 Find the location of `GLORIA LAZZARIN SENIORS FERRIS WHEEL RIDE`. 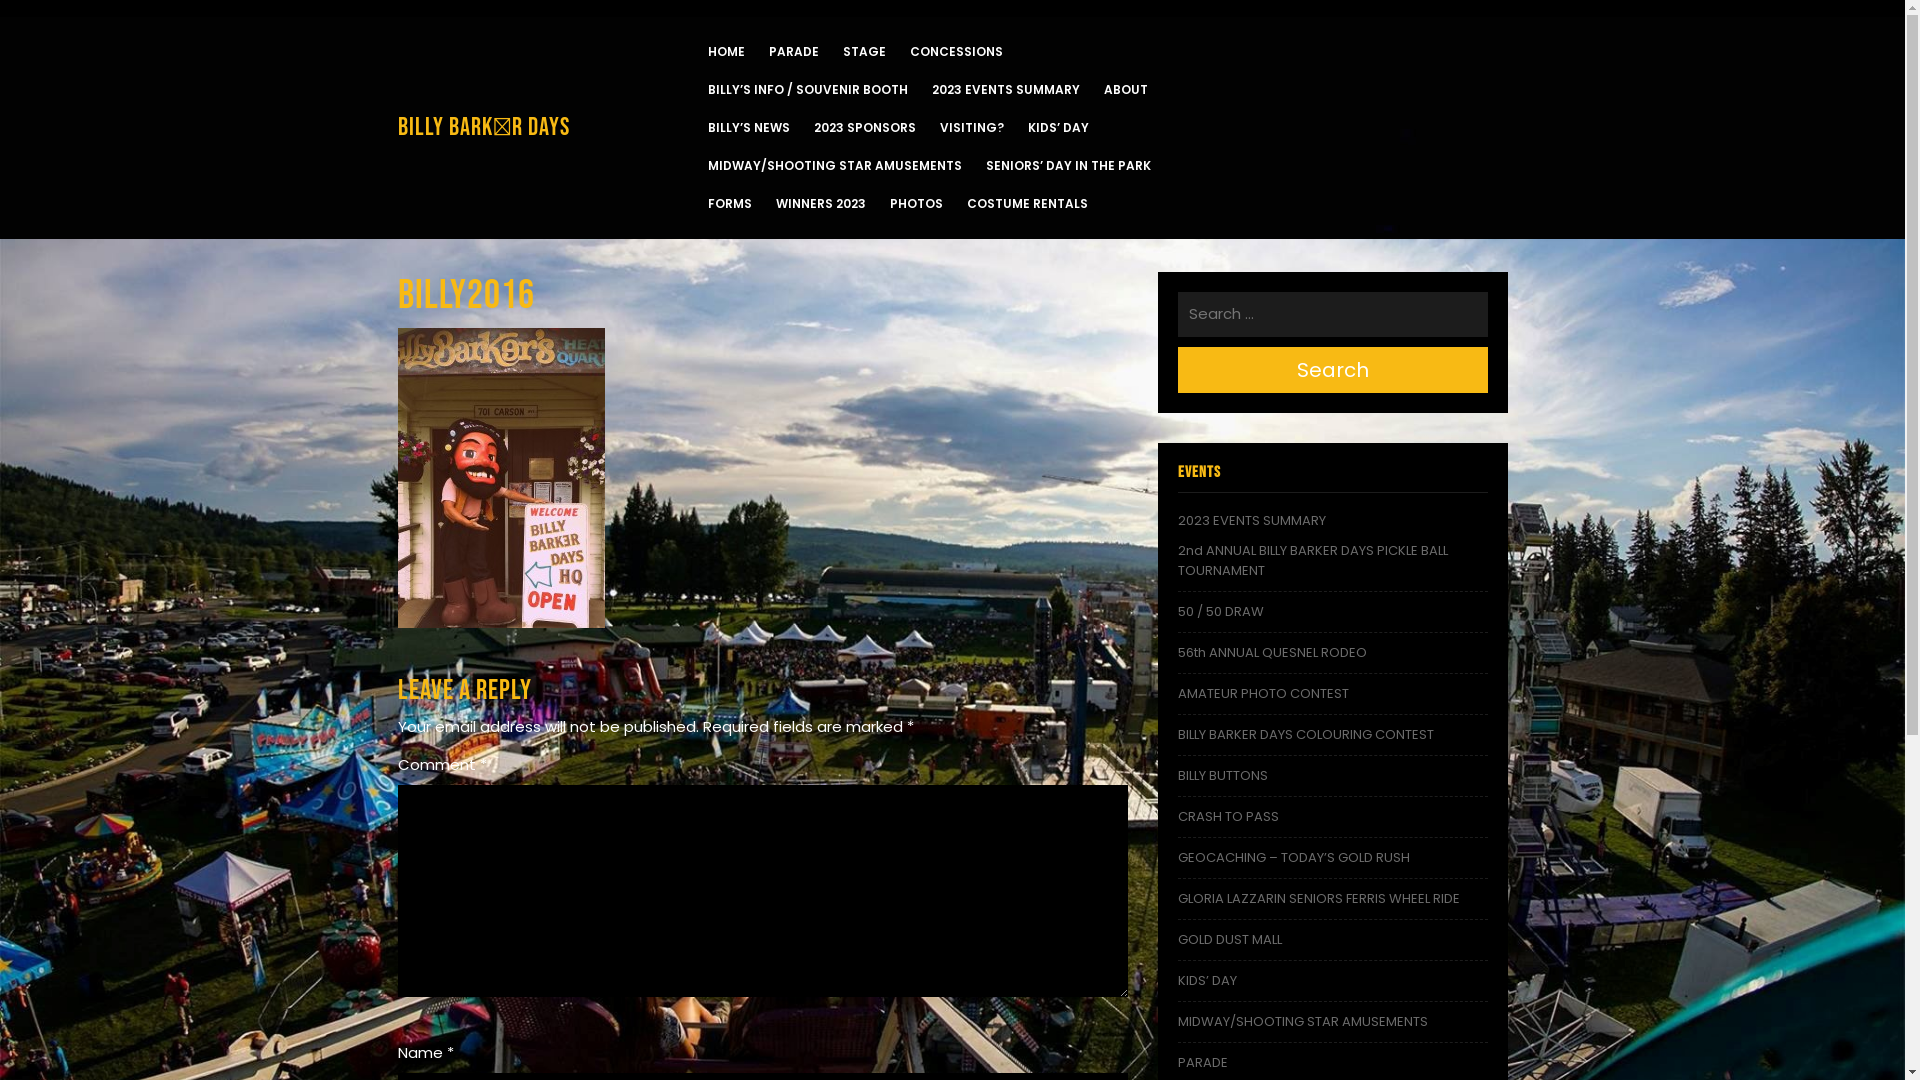

GLORIA LAZZARIN SENIORS FERRIS WHEEL RIDE is located at coordinates (1319, 898).